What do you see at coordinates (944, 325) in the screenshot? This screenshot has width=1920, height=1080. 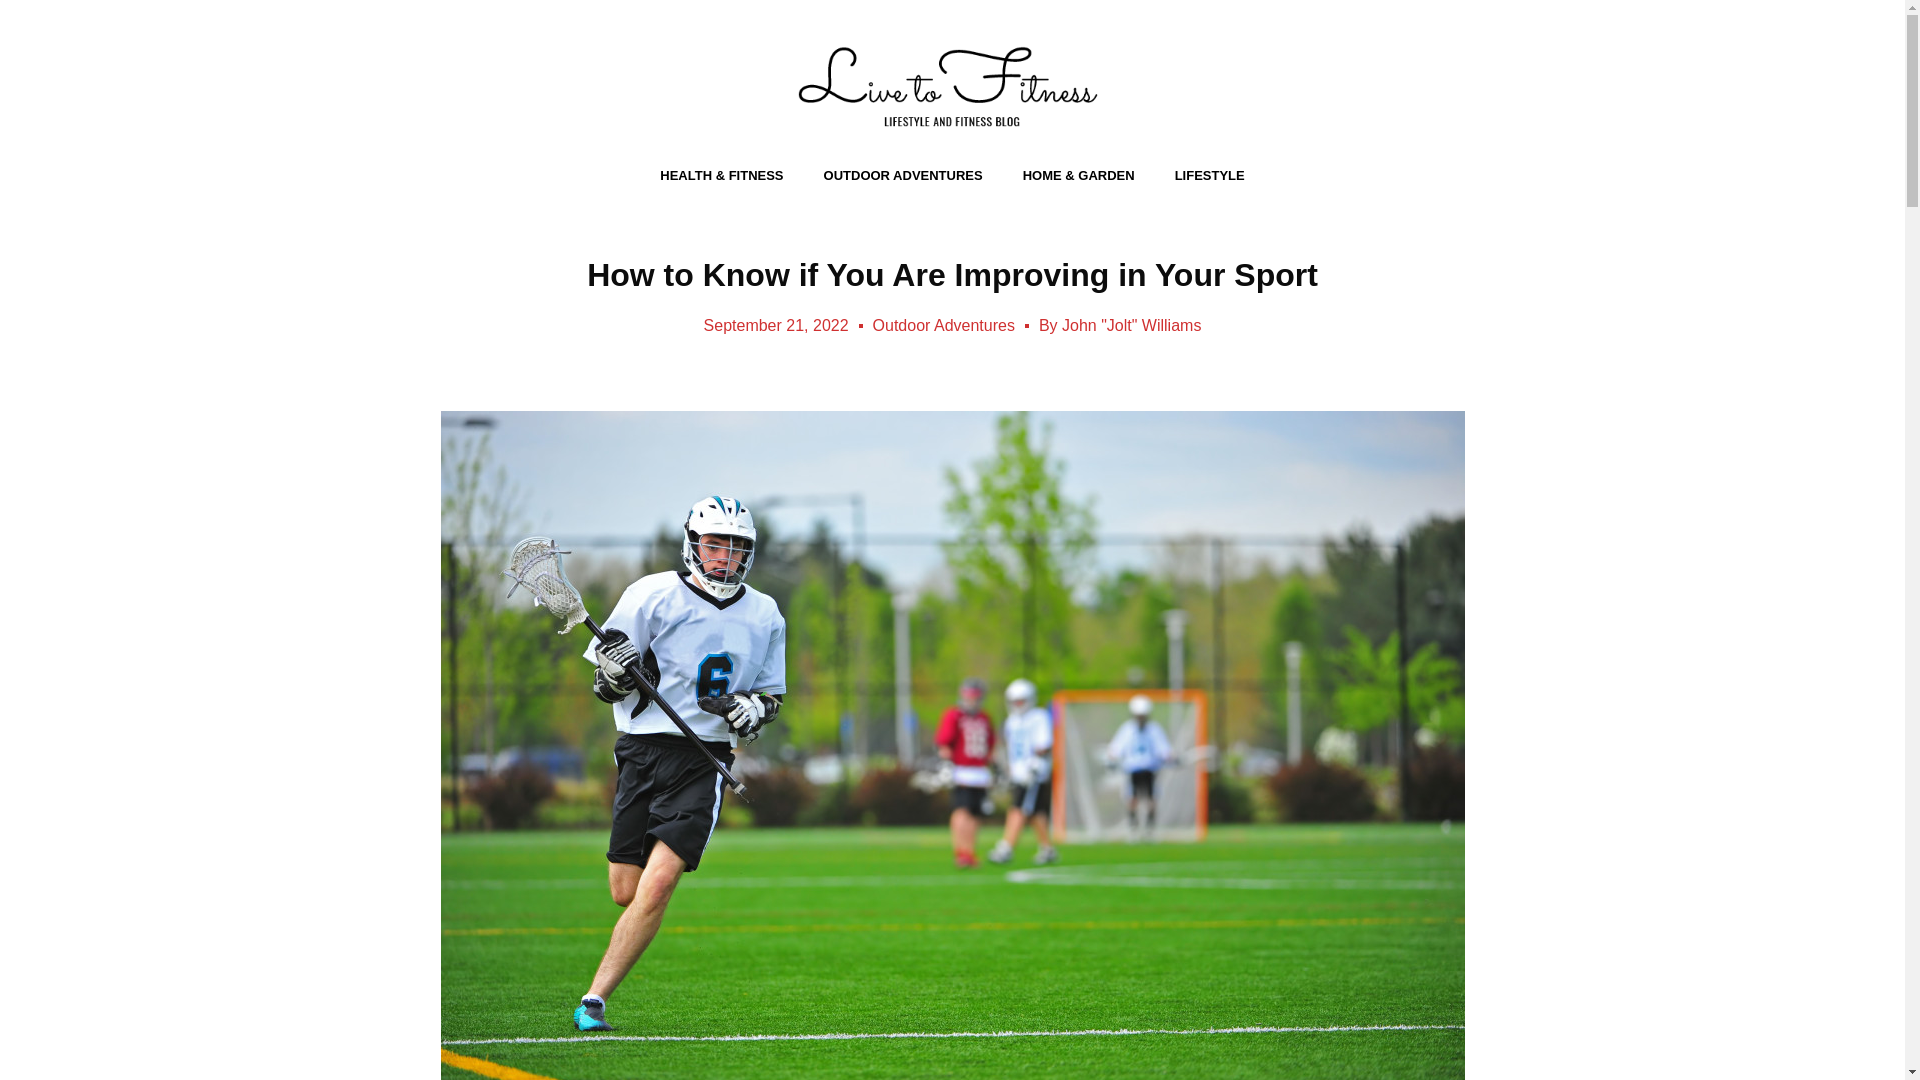 I see `Outdoor Adventures` at bounding box center [944, 325].